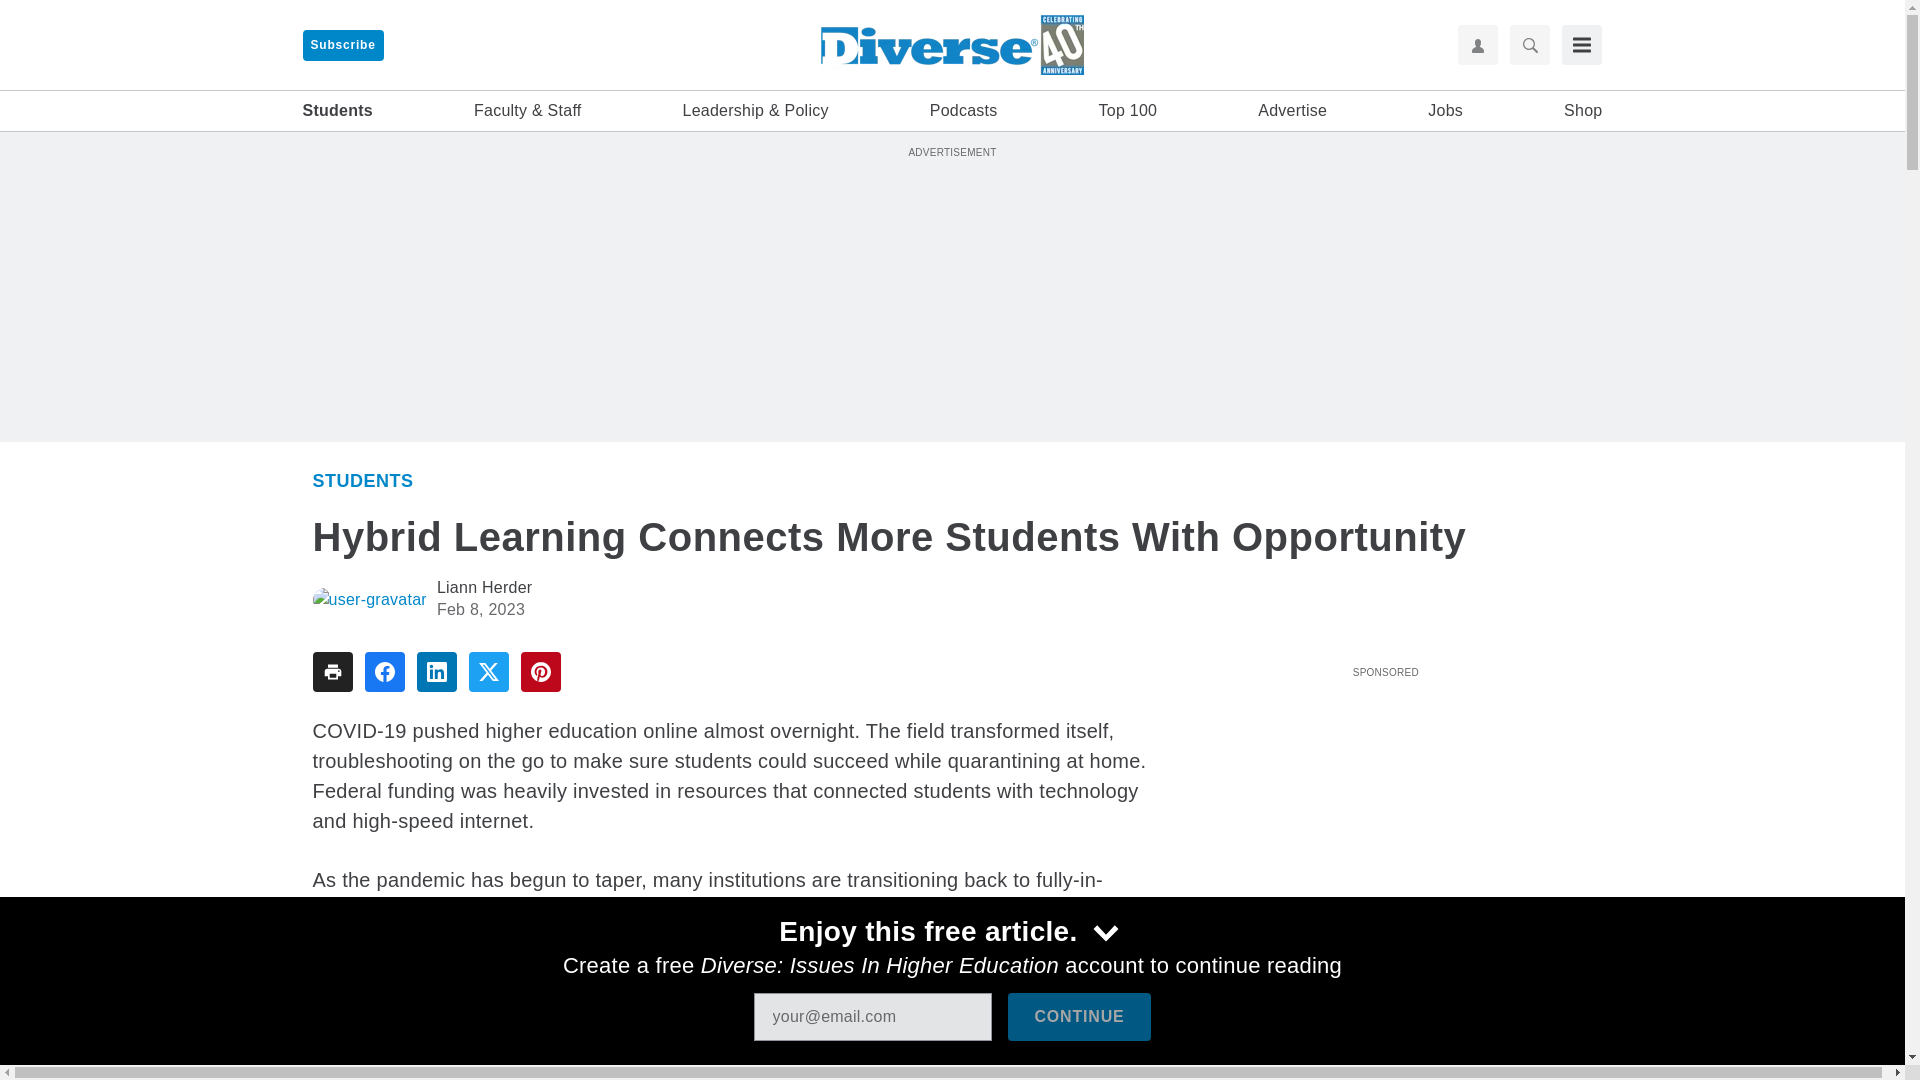  What do you see at coordinates (1446, 111) in the screenshot?
I see `Jobs` at bounding box center [1446, 111].